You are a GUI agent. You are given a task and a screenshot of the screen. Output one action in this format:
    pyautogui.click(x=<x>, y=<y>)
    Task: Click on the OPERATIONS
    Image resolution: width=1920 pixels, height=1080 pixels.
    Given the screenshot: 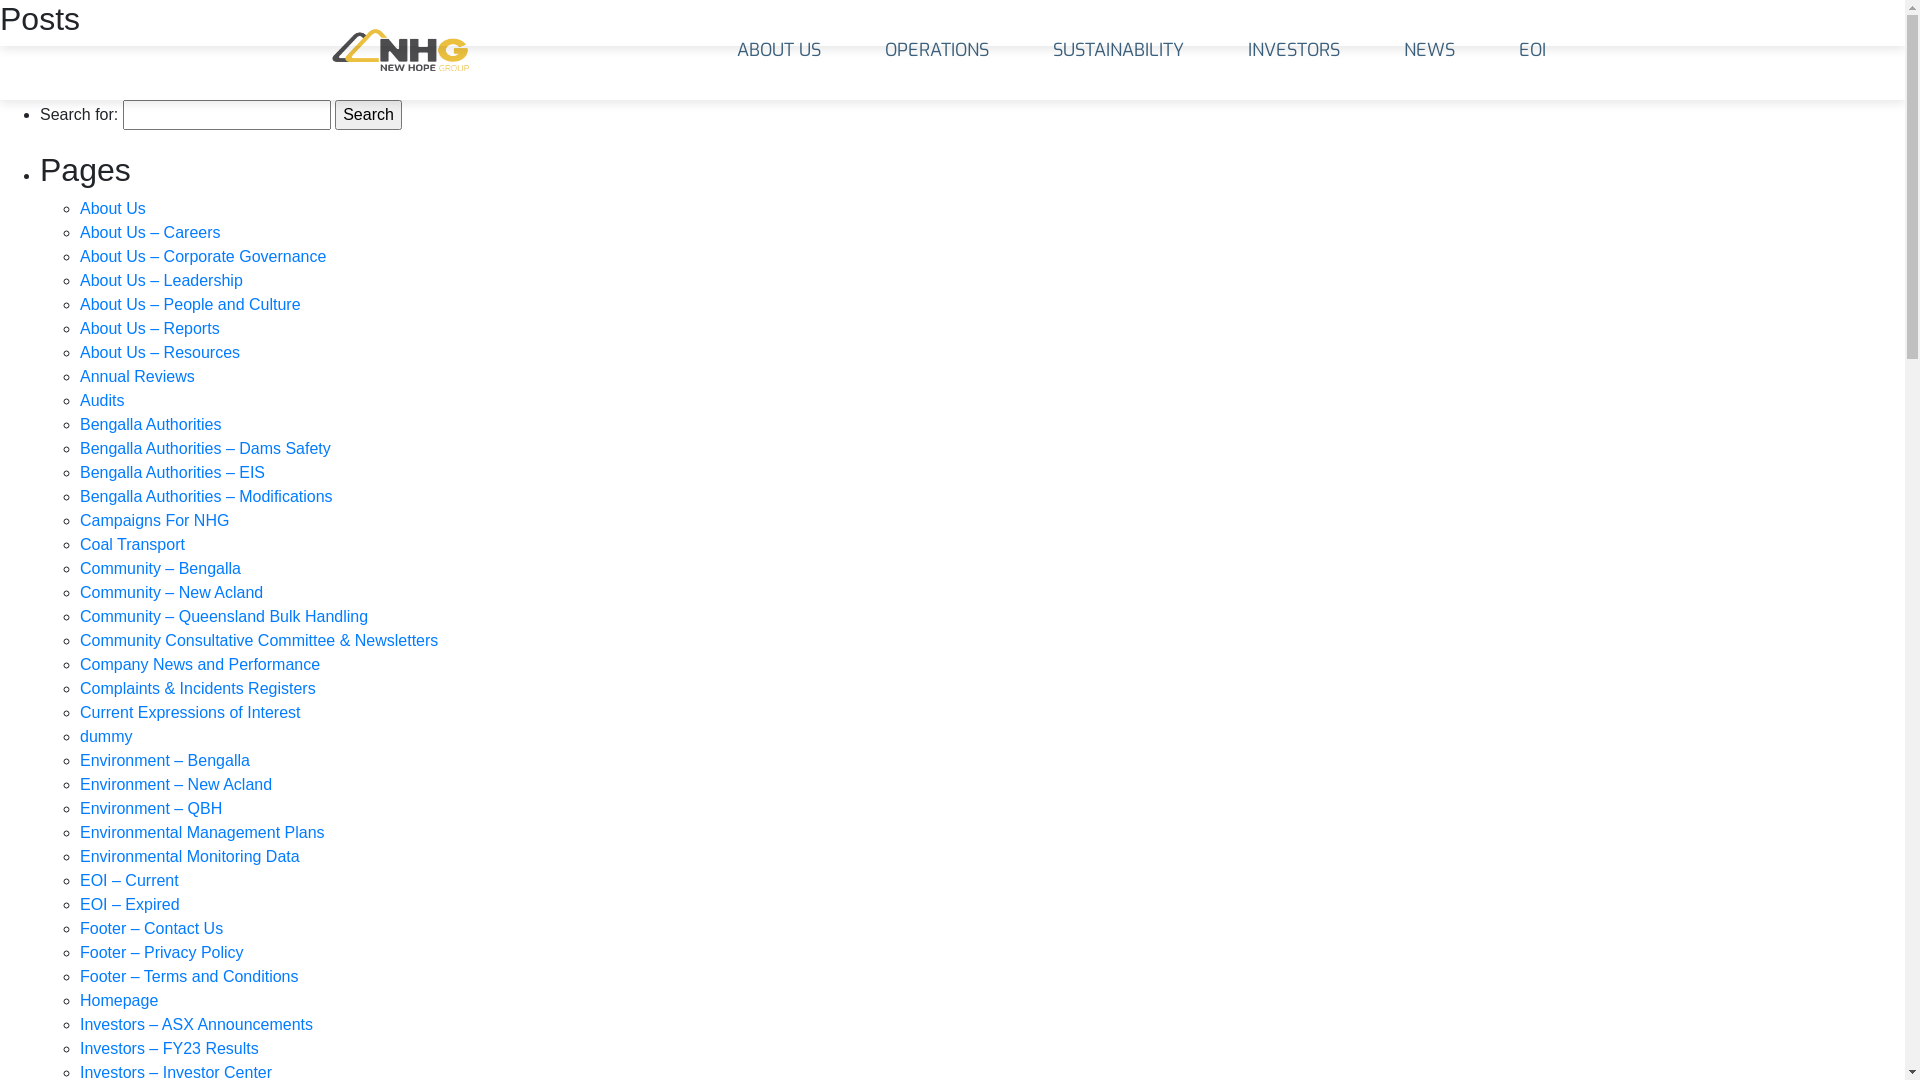 What is the action you would take?
    pyautogui.click(x=936, y=50)
    